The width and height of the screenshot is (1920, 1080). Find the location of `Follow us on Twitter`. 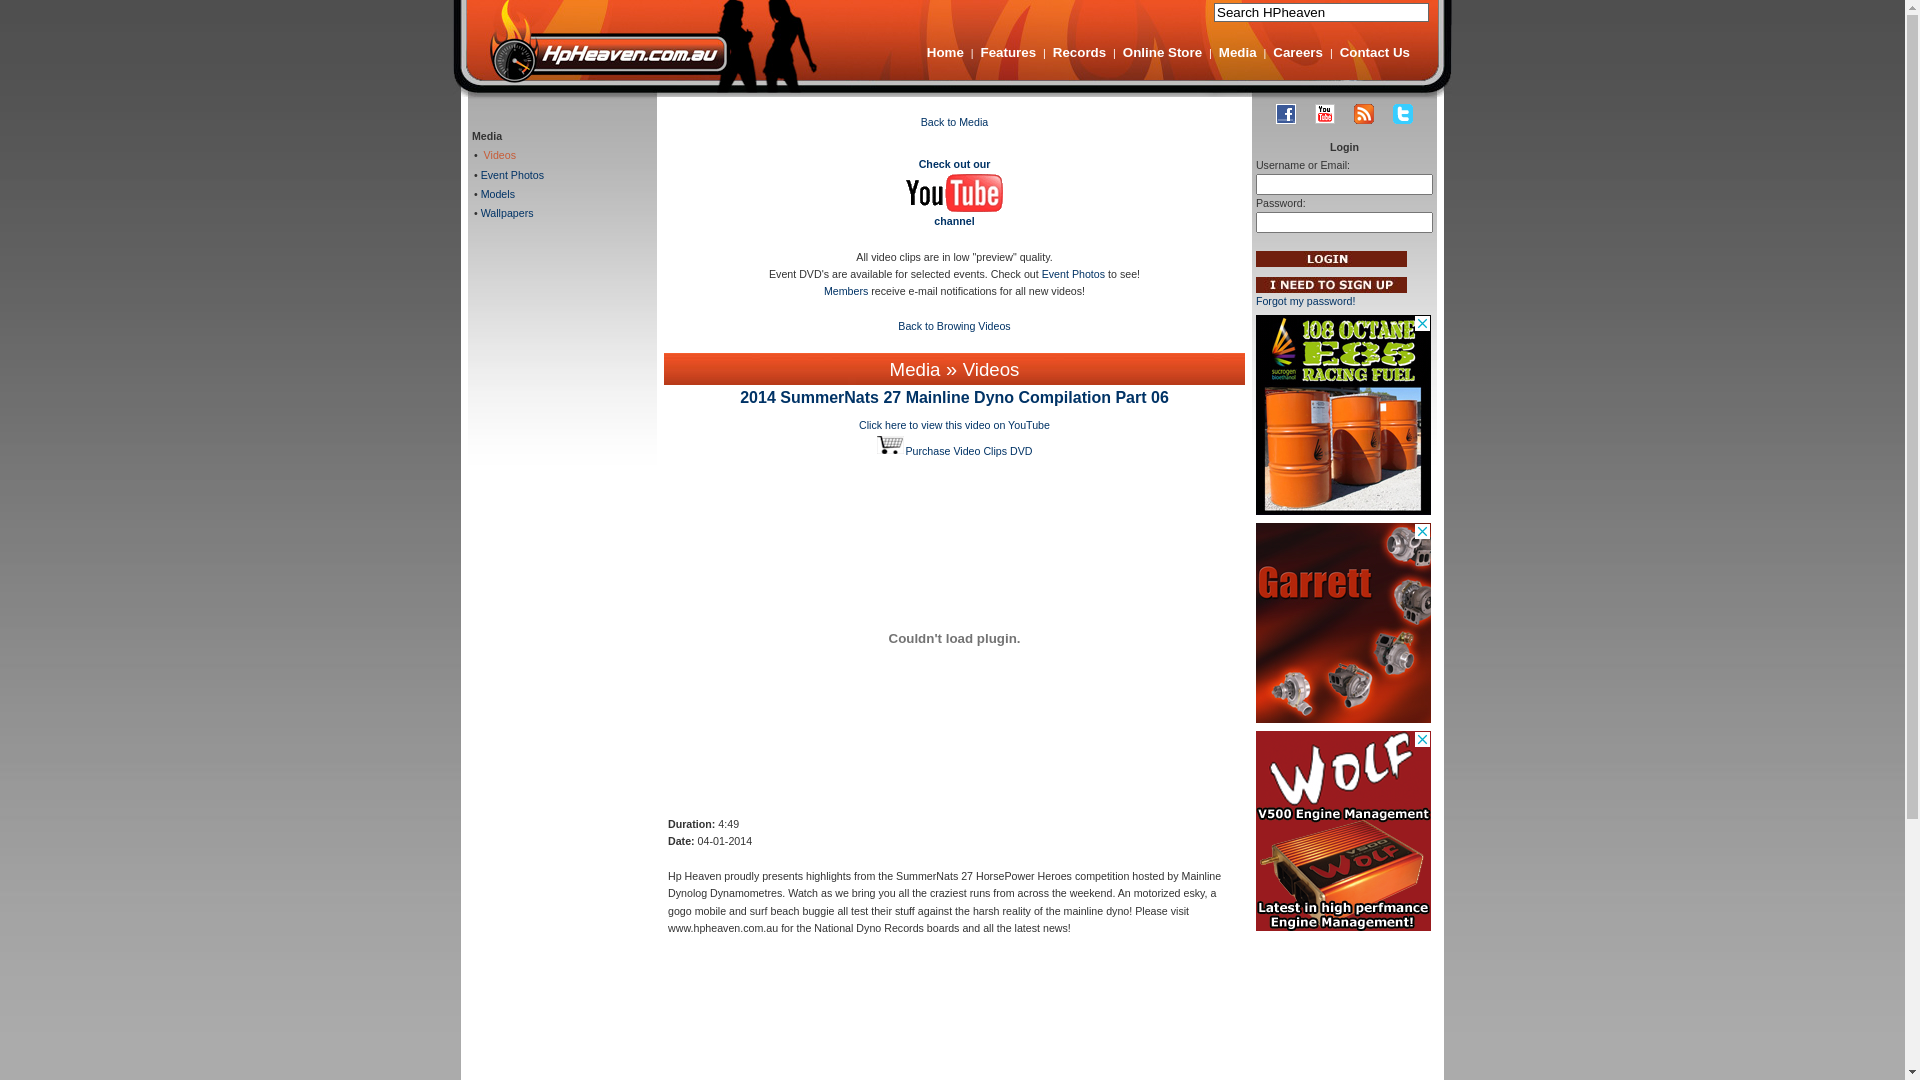

Follow us on Twitter is located at coordinates (1403, 114).